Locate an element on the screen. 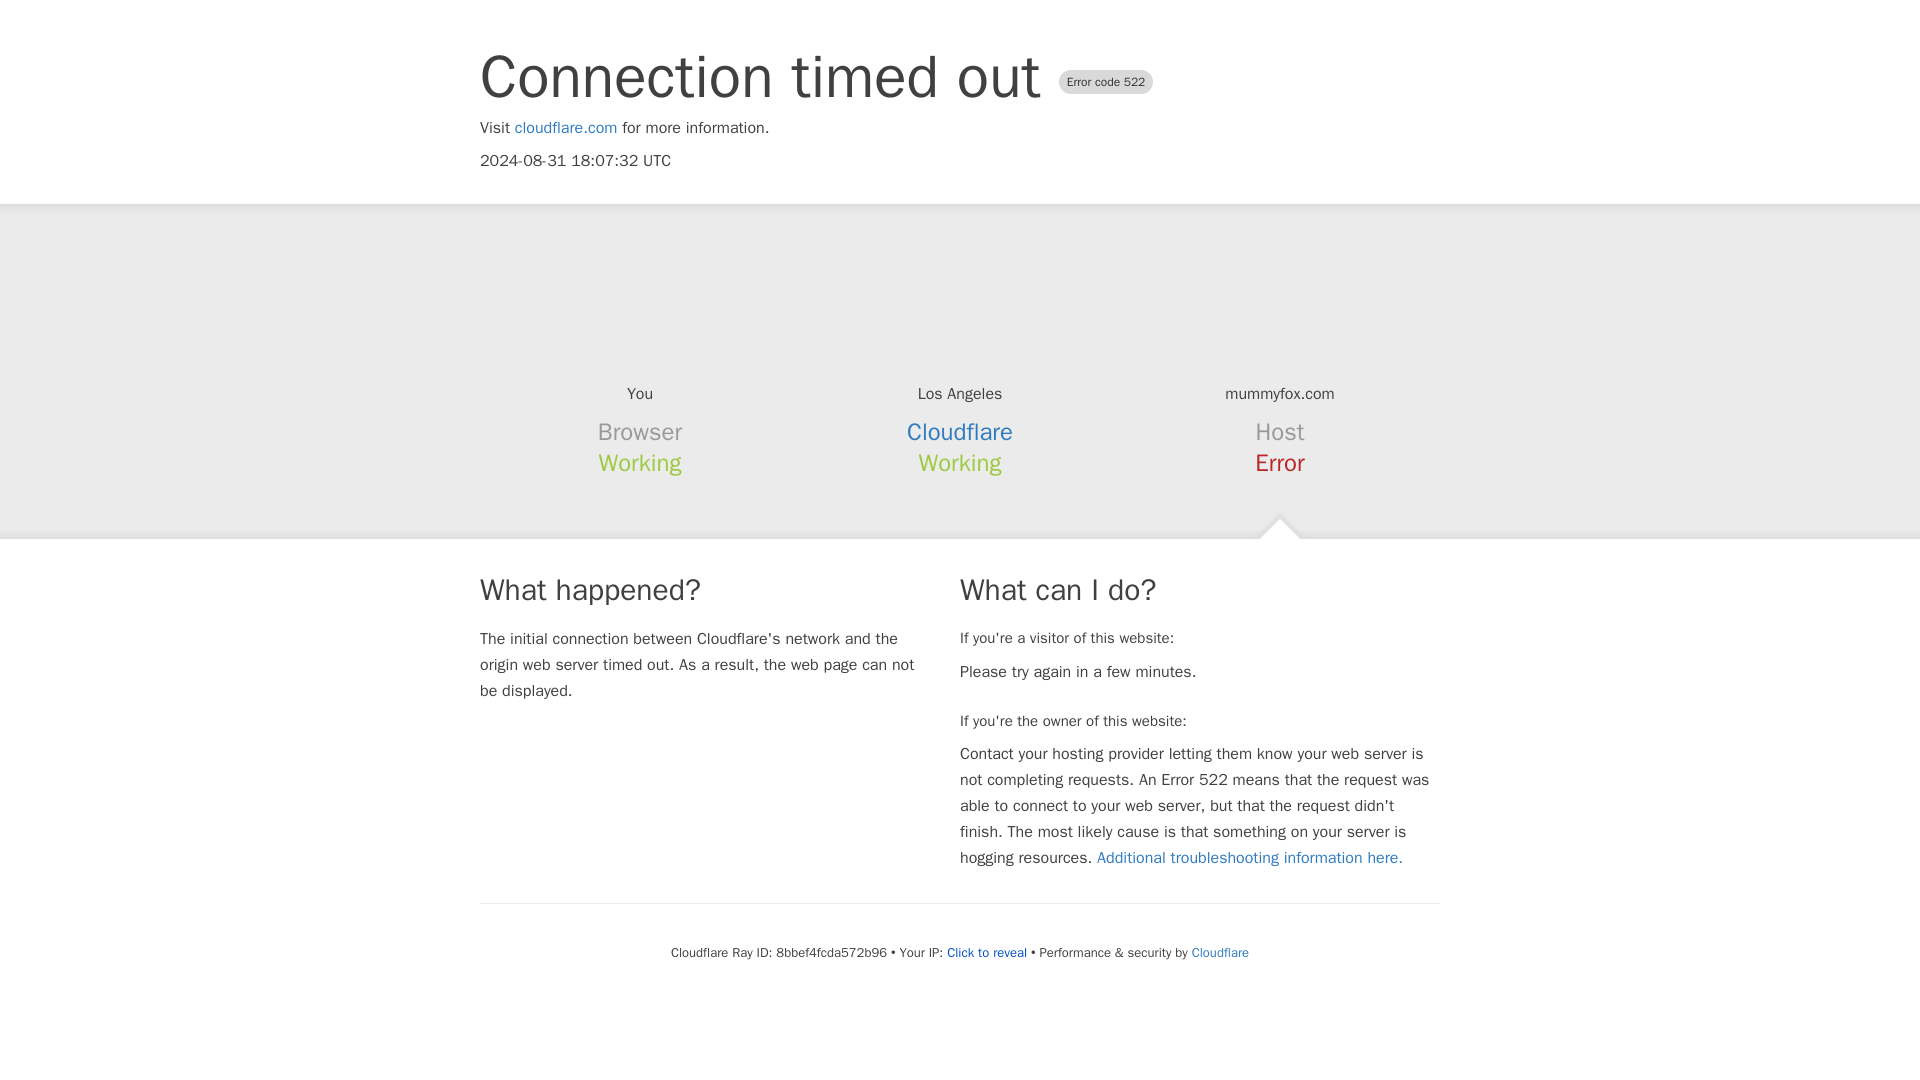 The width and height of the screenshot is (1920, 1080). cloudflare.com is located at coordinates (566, 128).